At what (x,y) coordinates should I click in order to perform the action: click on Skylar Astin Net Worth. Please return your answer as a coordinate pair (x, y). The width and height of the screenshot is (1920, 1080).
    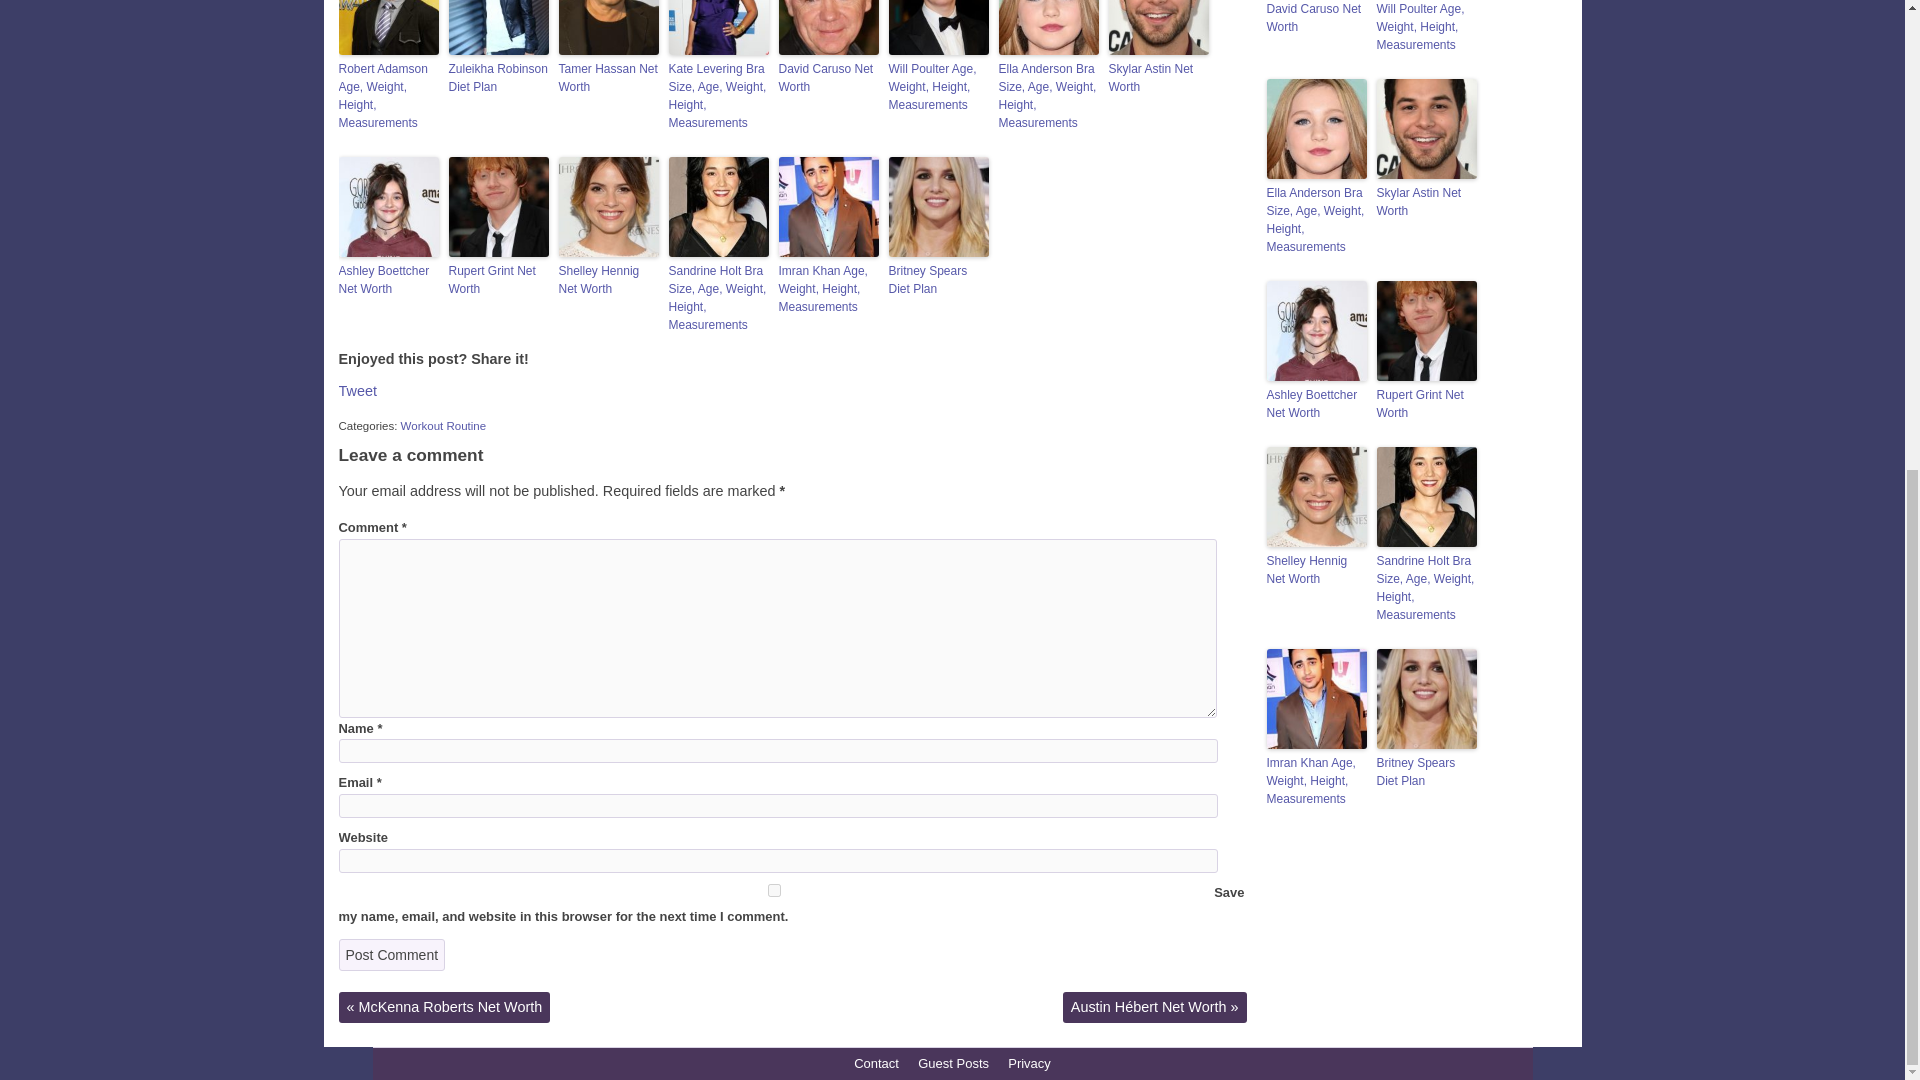
    Looking at the image, I should click on (1157, 78).